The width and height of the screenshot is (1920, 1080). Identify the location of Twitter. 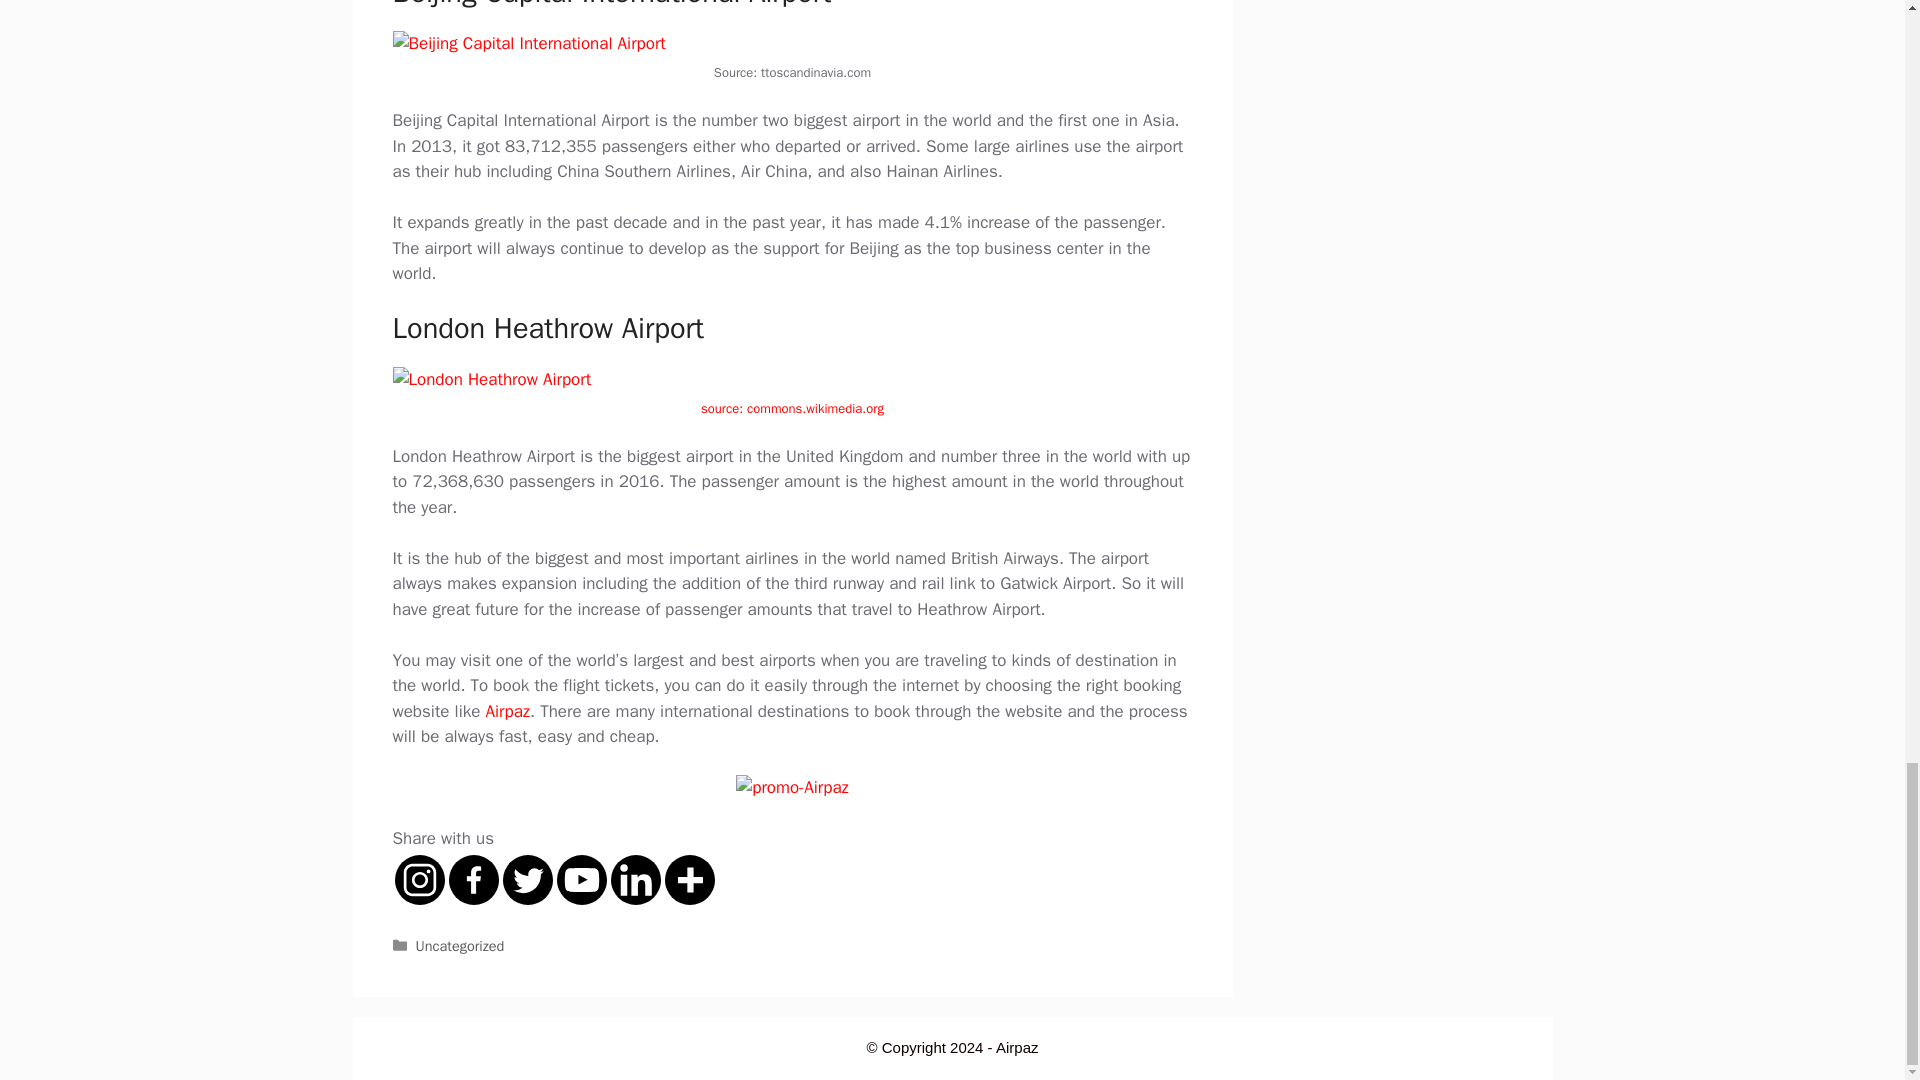
(526, 880).